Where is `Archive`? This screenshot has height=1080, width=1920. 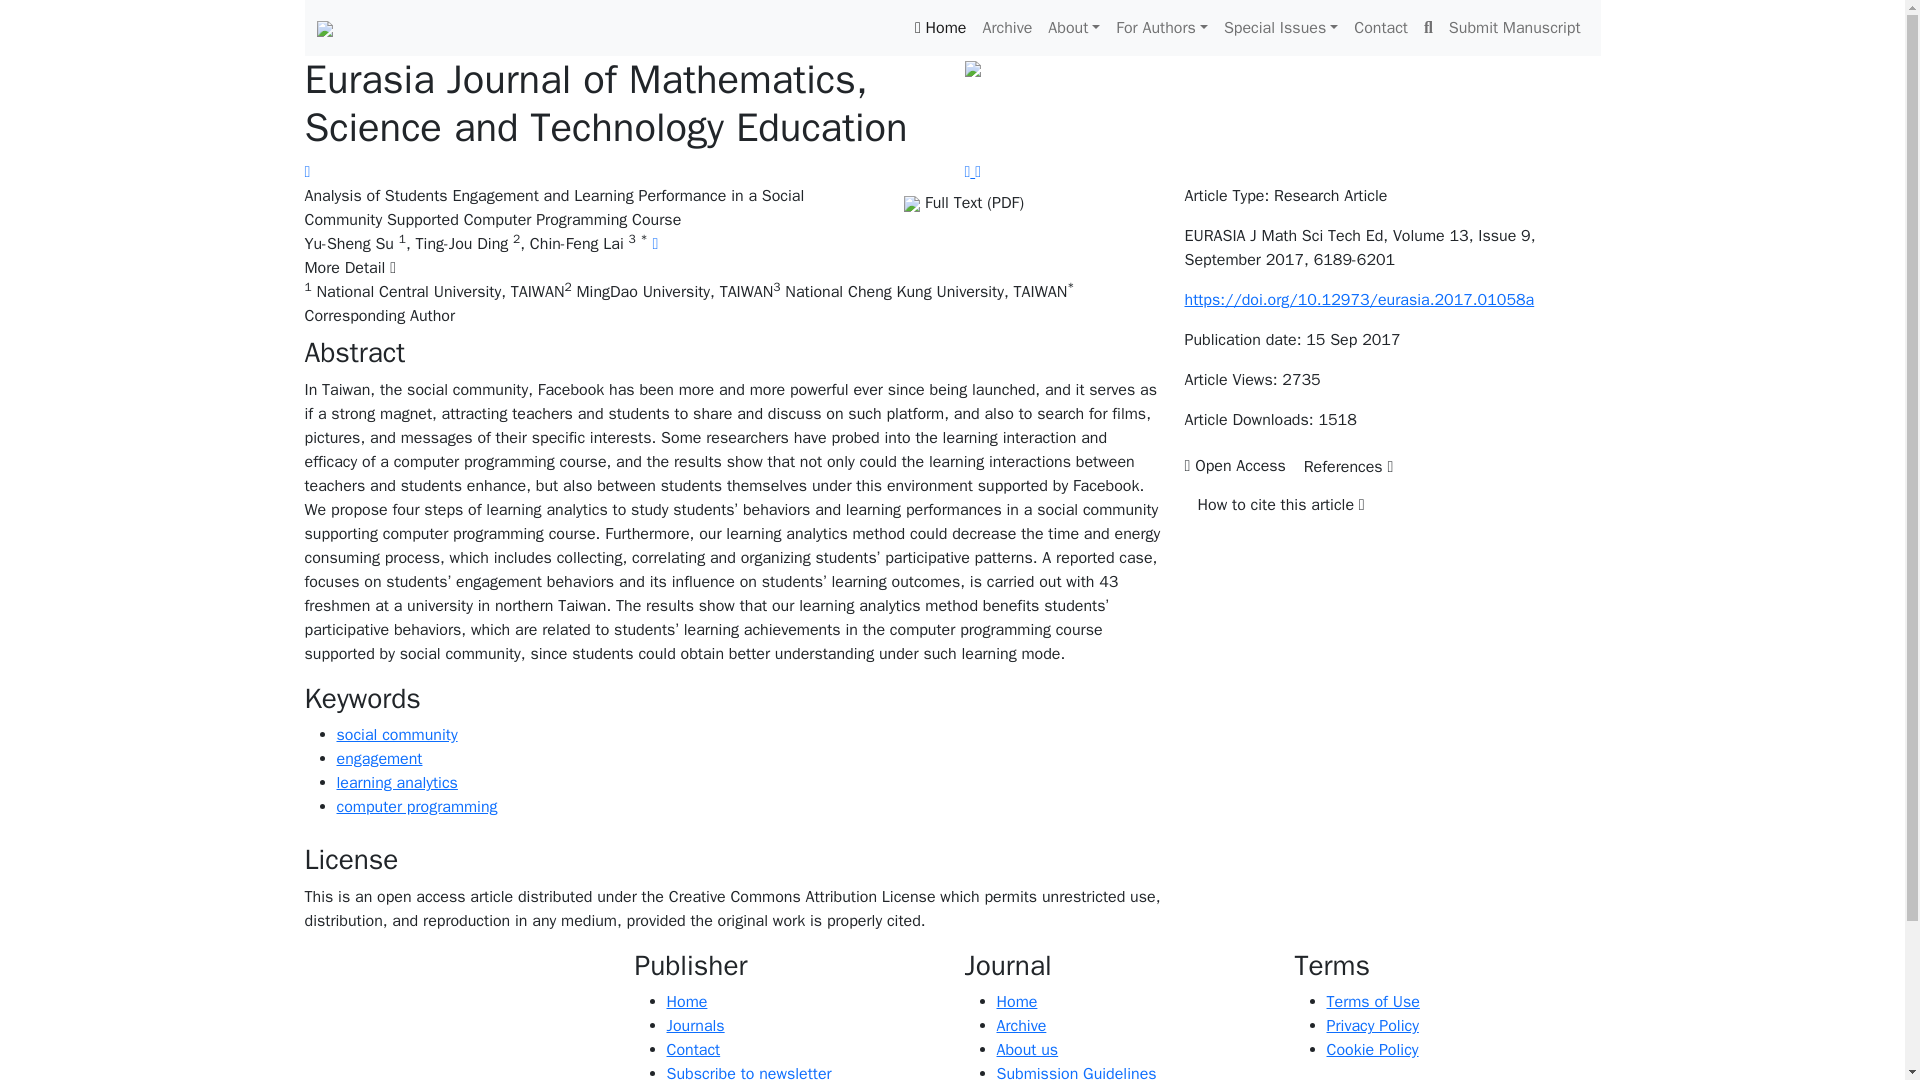 Archive is located at coordinates (1006, 27).